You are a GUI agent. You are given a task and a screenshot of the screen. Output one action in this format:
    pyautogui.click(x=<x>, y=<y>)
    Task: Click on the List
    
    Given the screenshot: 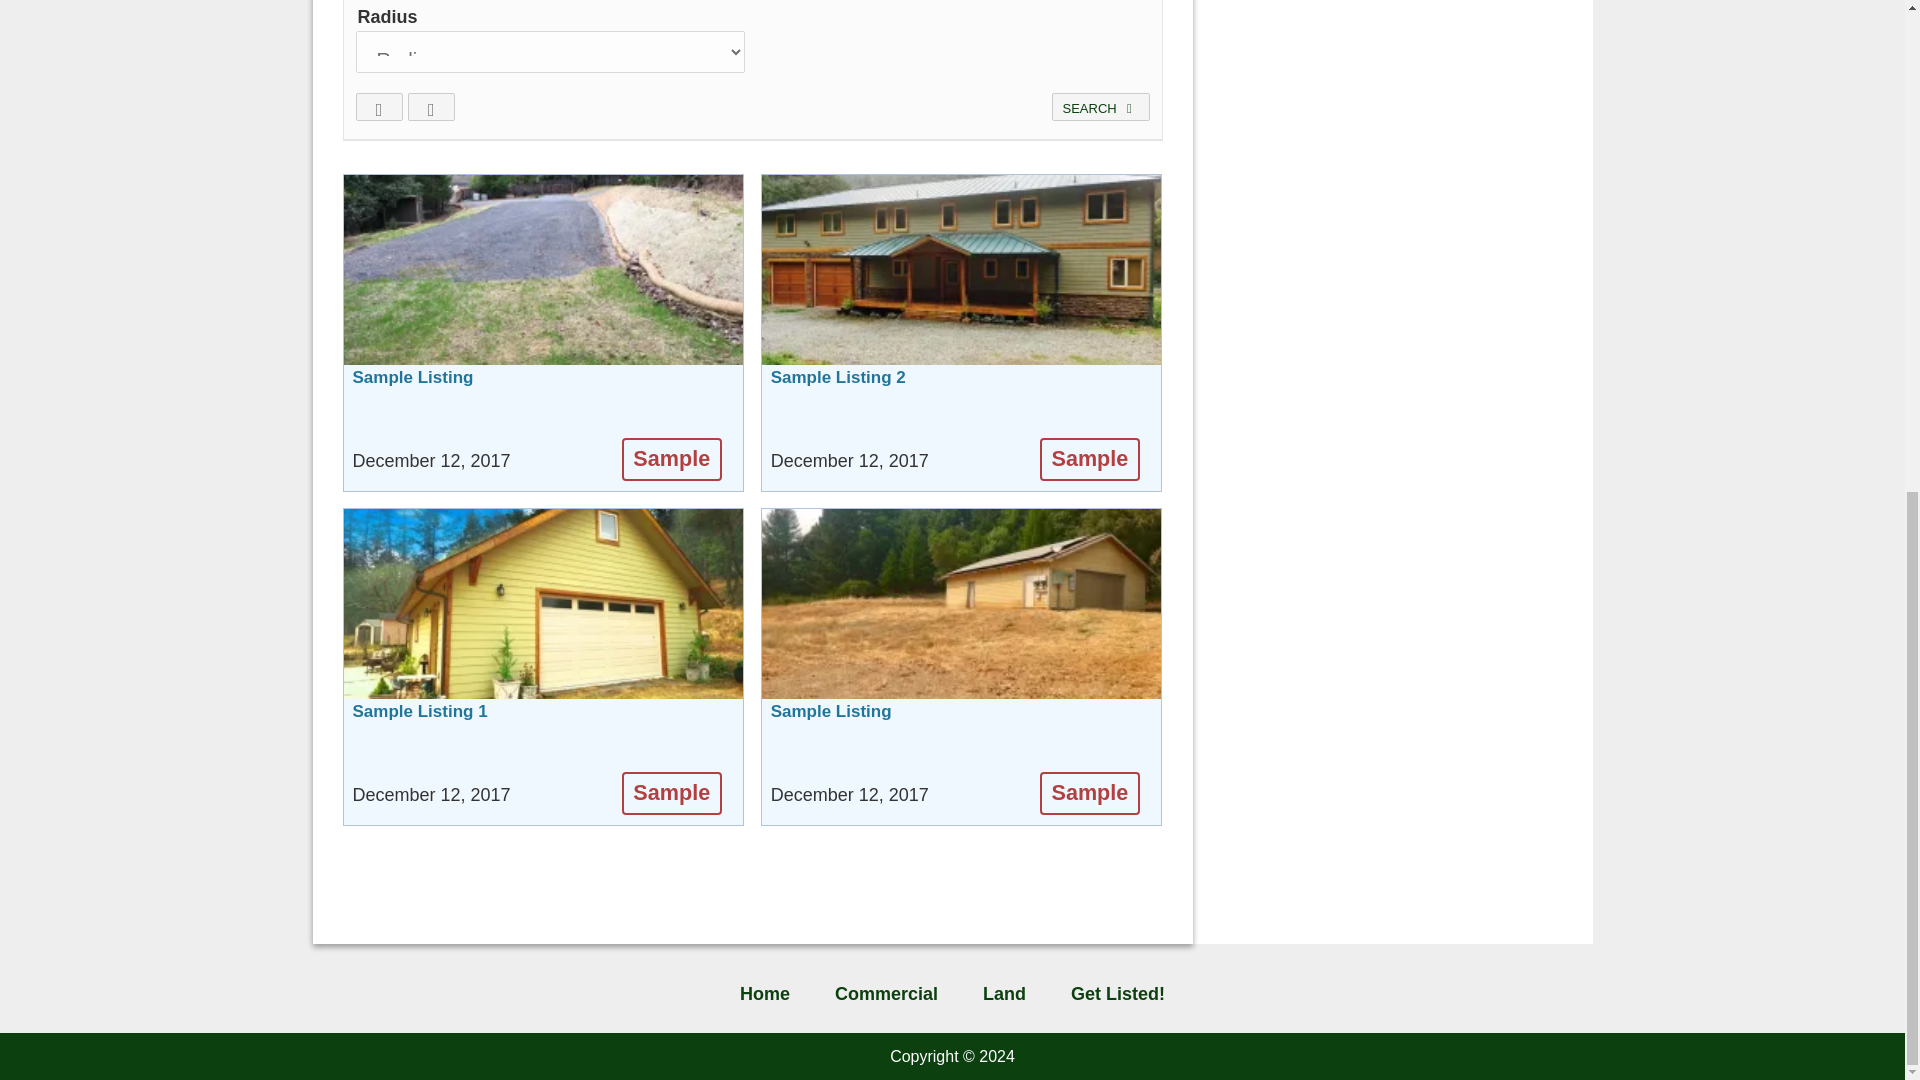 What is the action you would take?
    pyautogui.click(x=431, y=106)
    